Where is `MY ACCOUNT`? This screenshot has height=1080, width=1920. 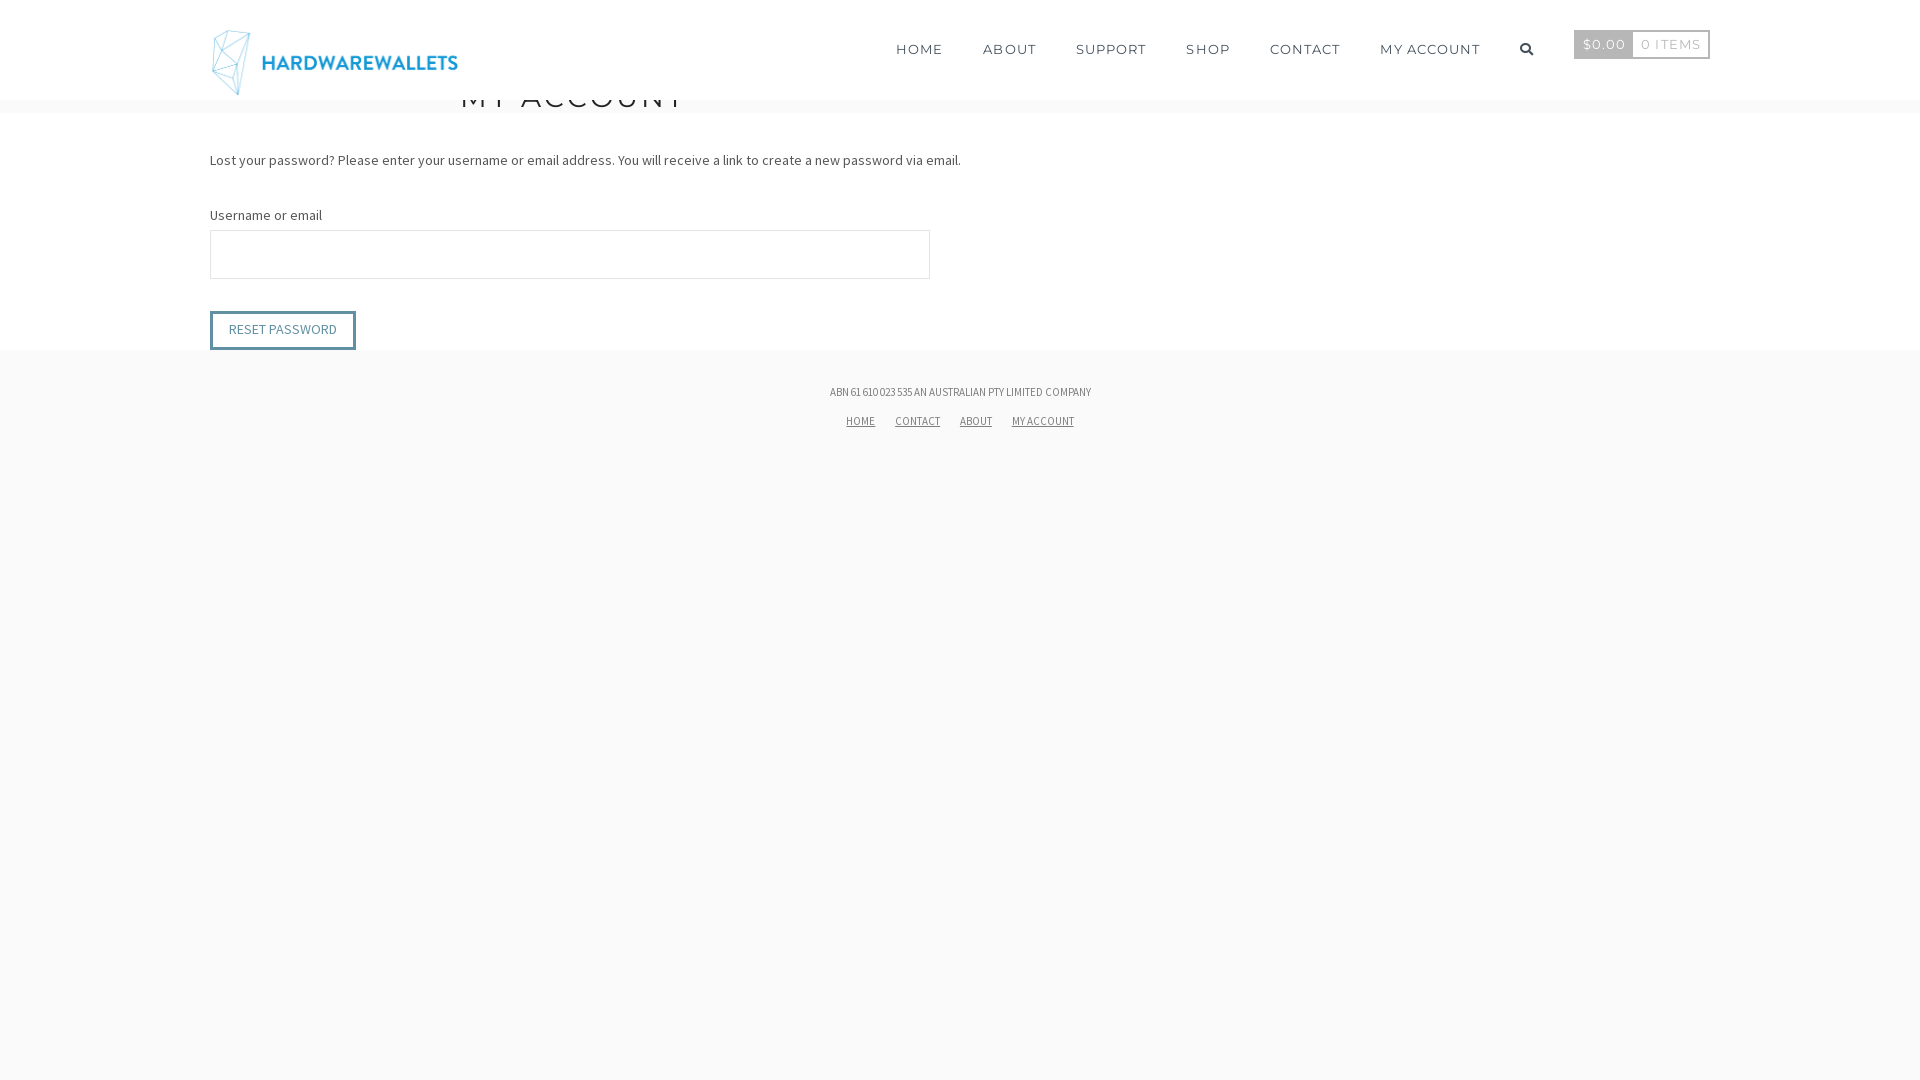
MY ACCOUNT is located at coordinates (1430, 40).